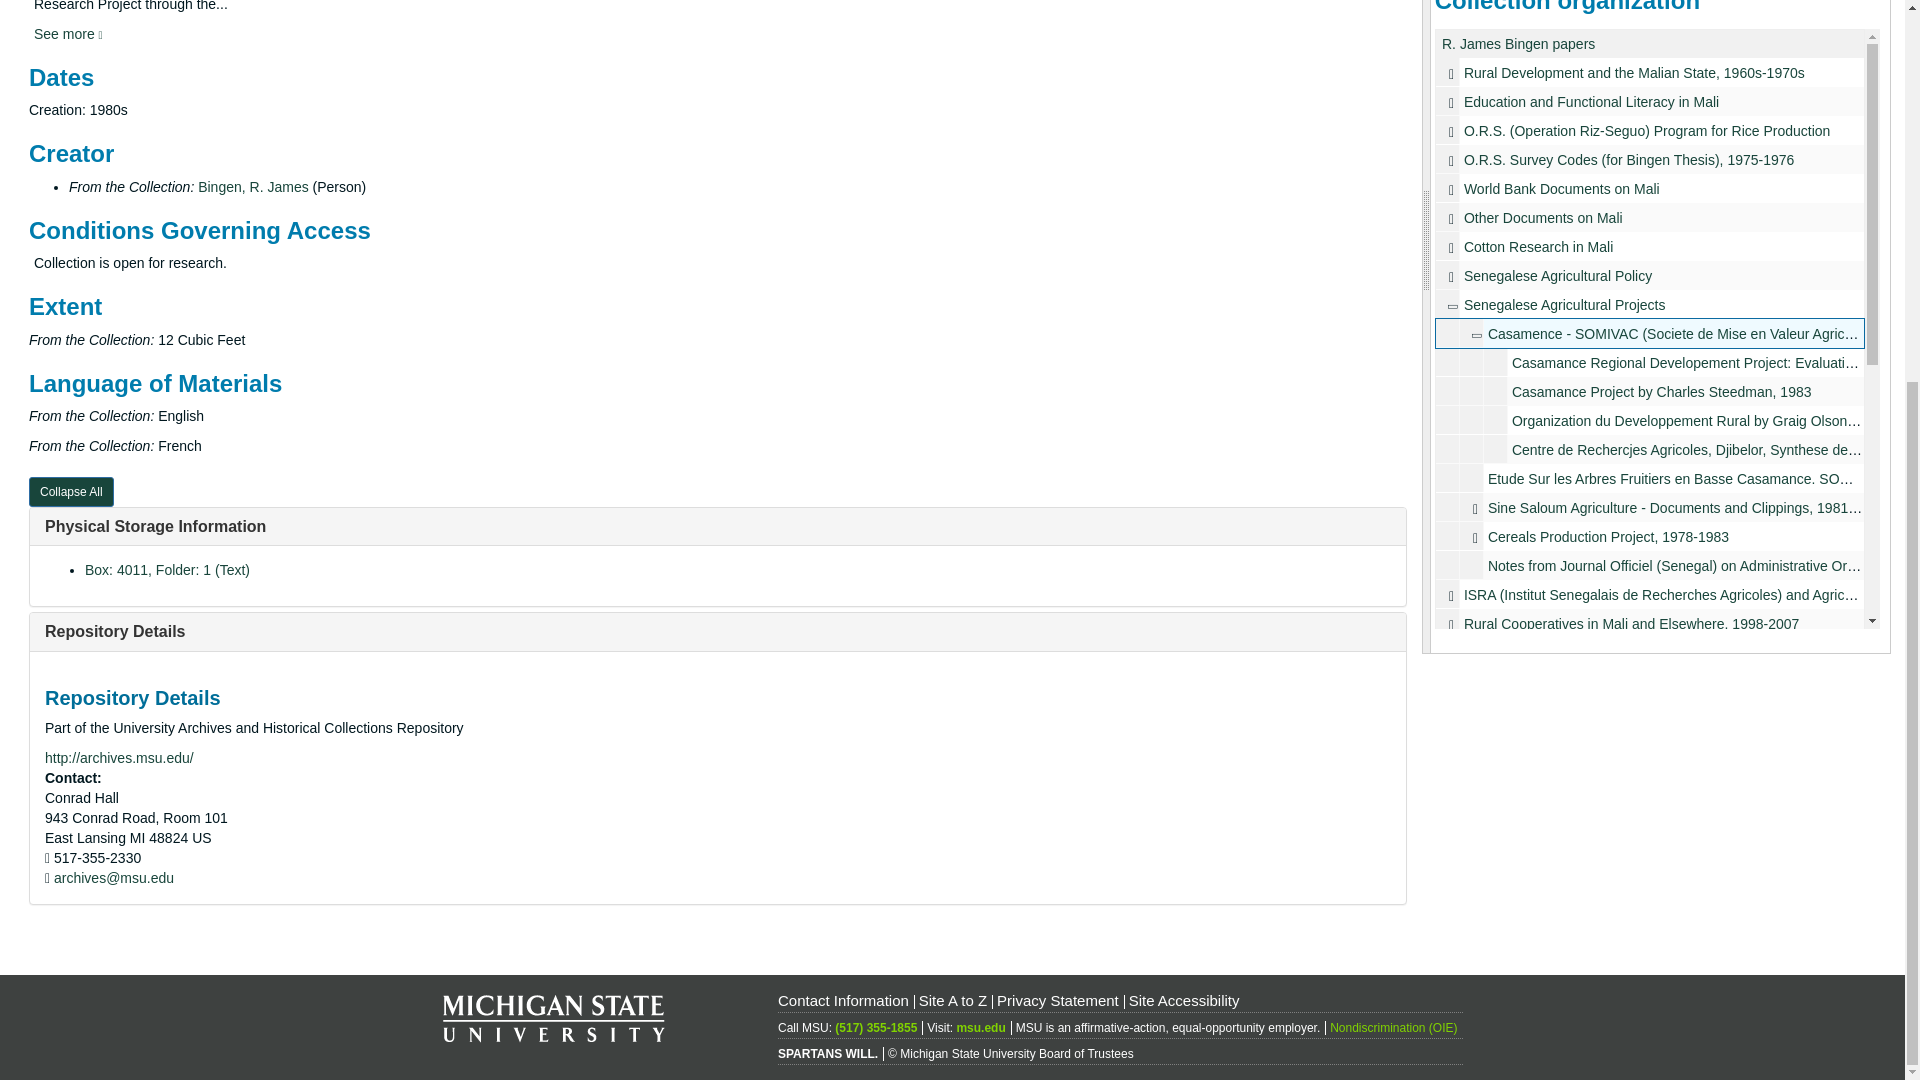 Image resolution: width=1920 pixels, height=1080 pixels. What do you see at coordinates (1590, 102) in the screenshot?
I see `Education and Functional Literacy in Mali` at bounding box center [1590, 102].